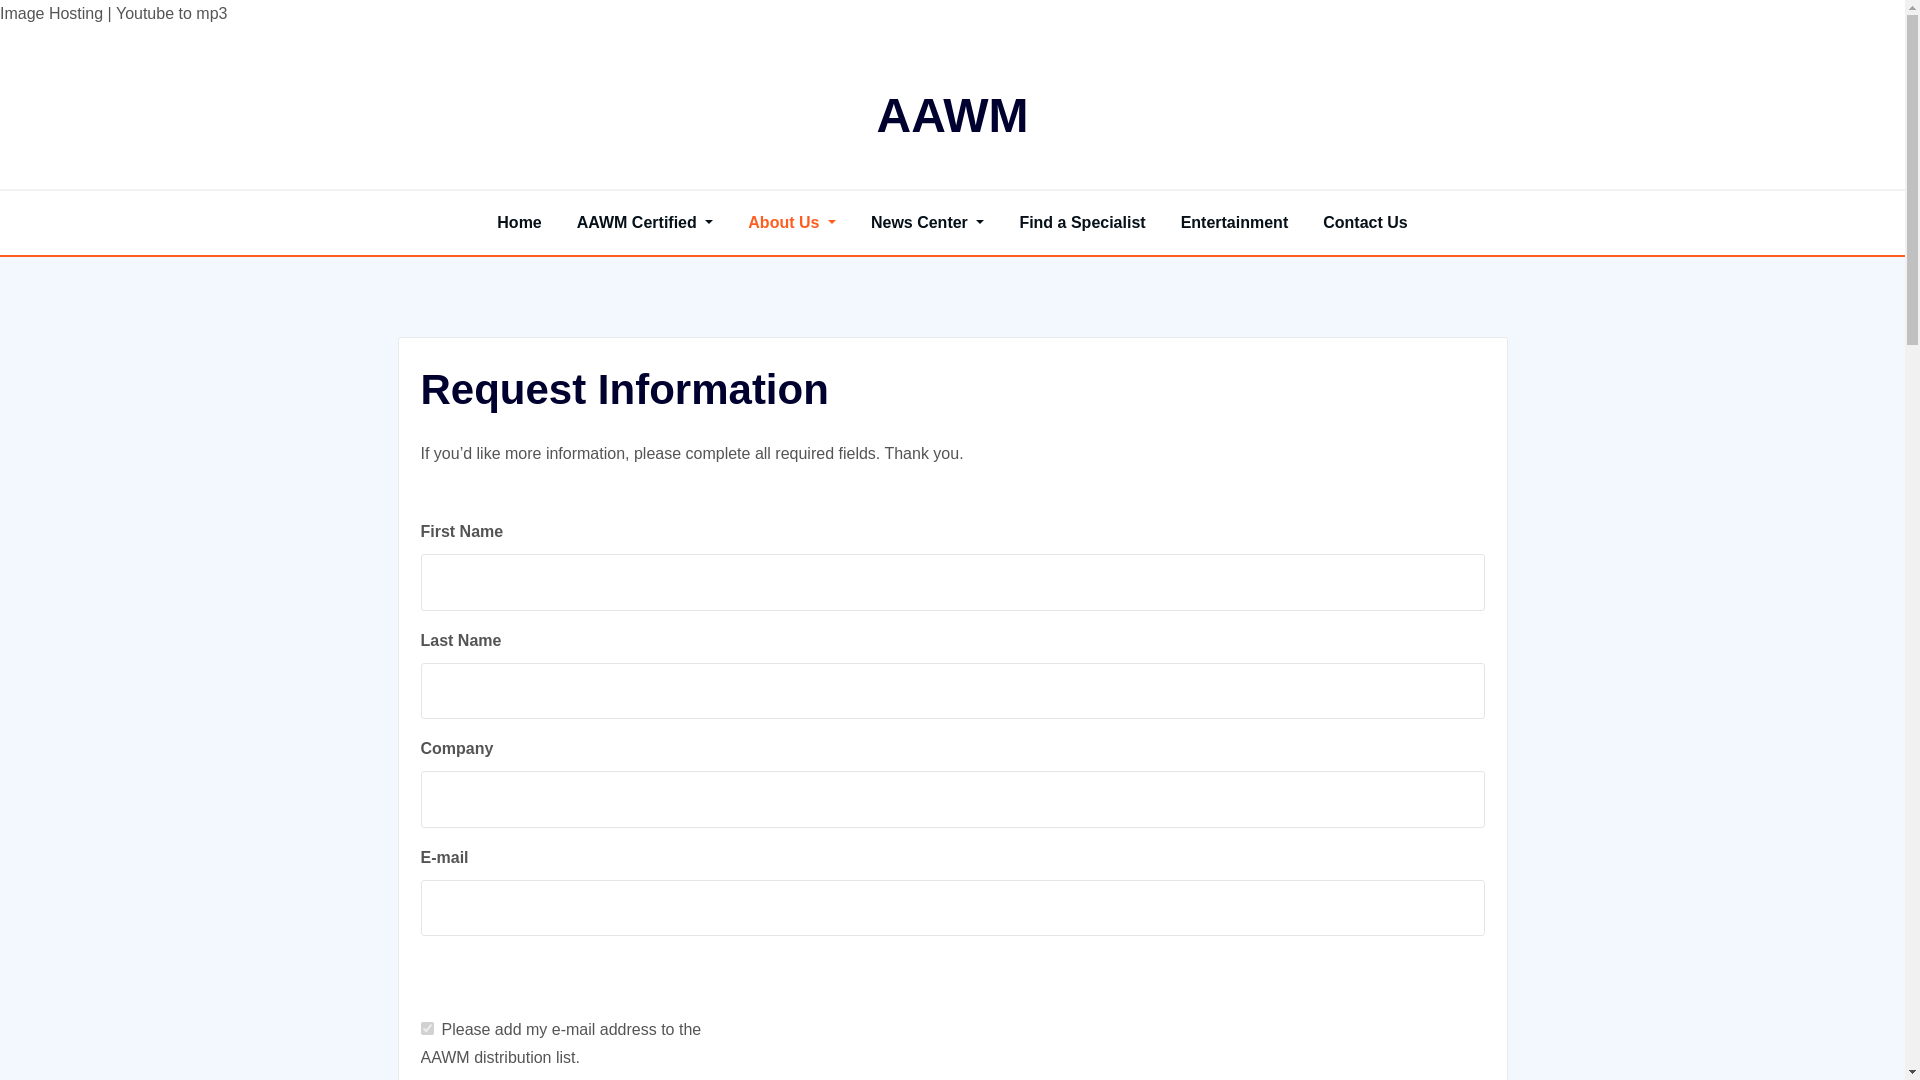  I want to click on About Us, so click(792, 222).